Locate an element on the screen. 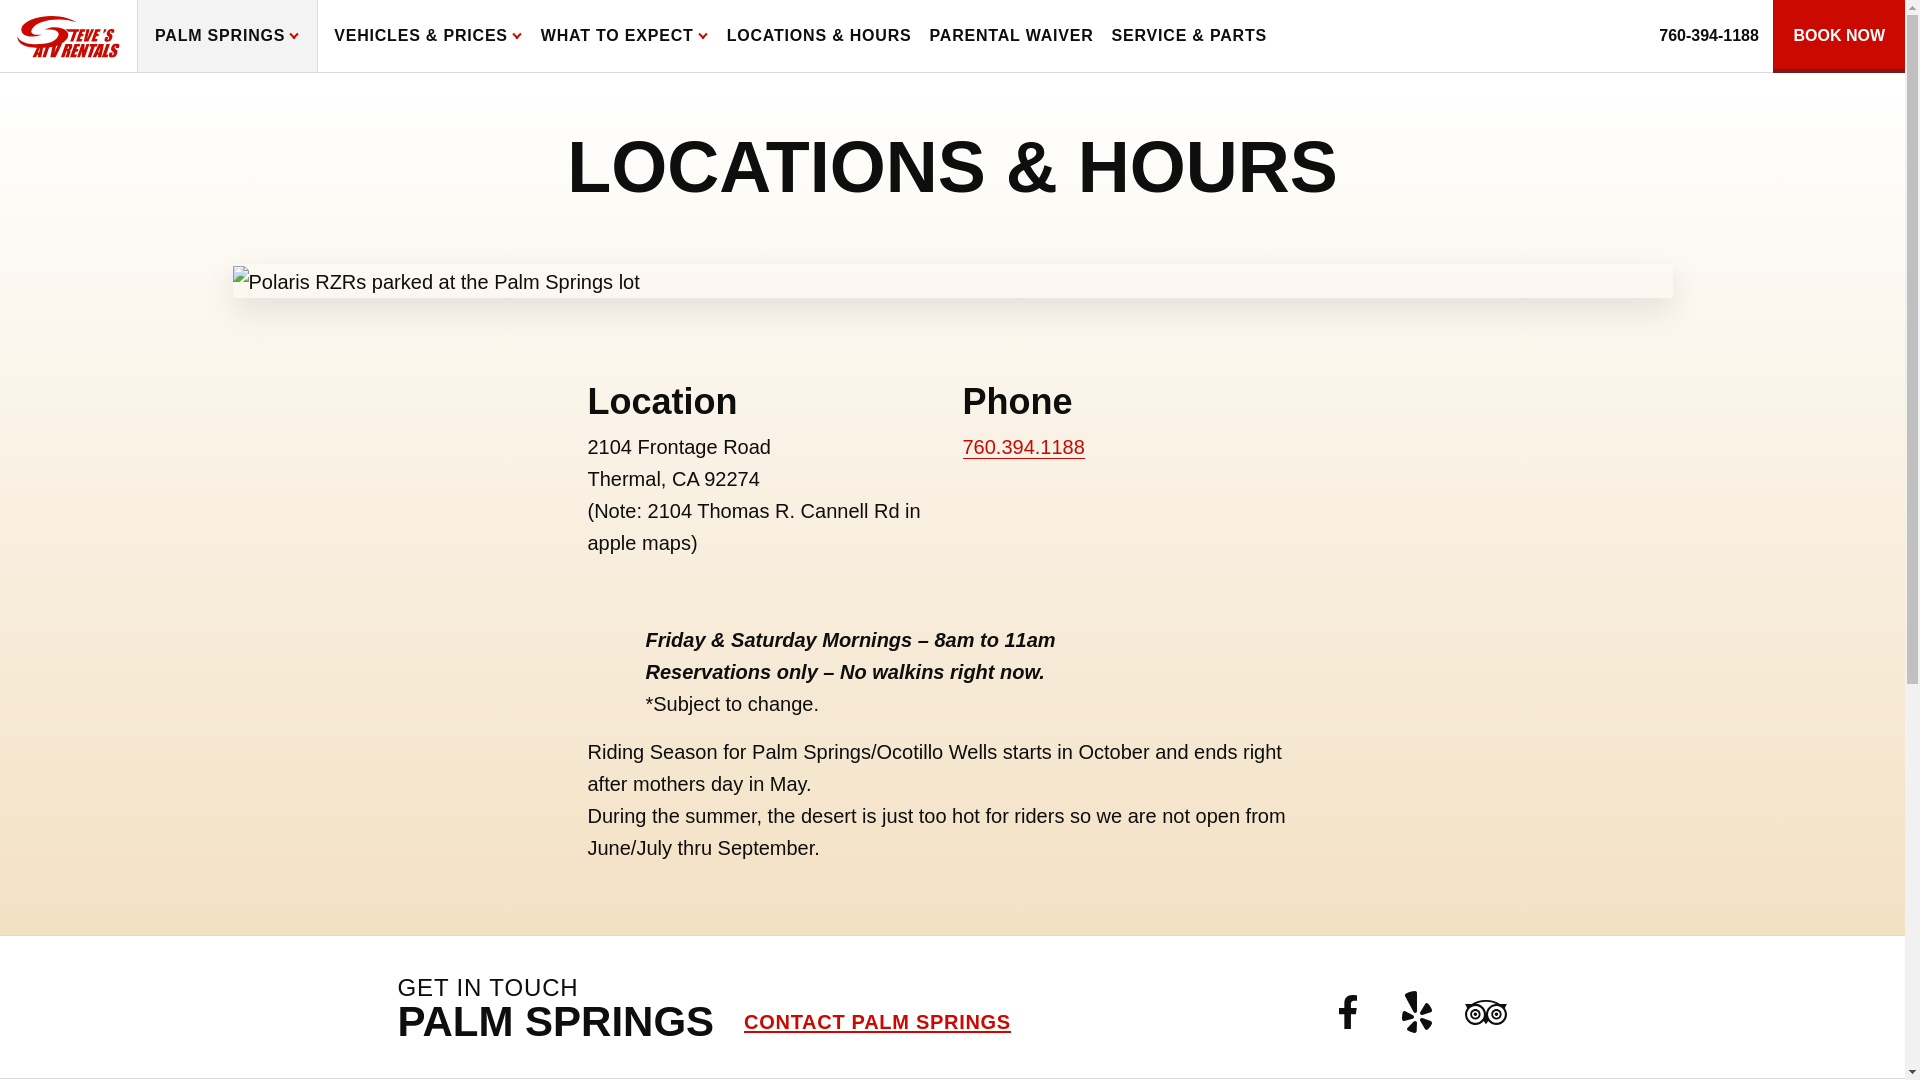  WHAT TO EXPECT is located at coordinates (624, 36).